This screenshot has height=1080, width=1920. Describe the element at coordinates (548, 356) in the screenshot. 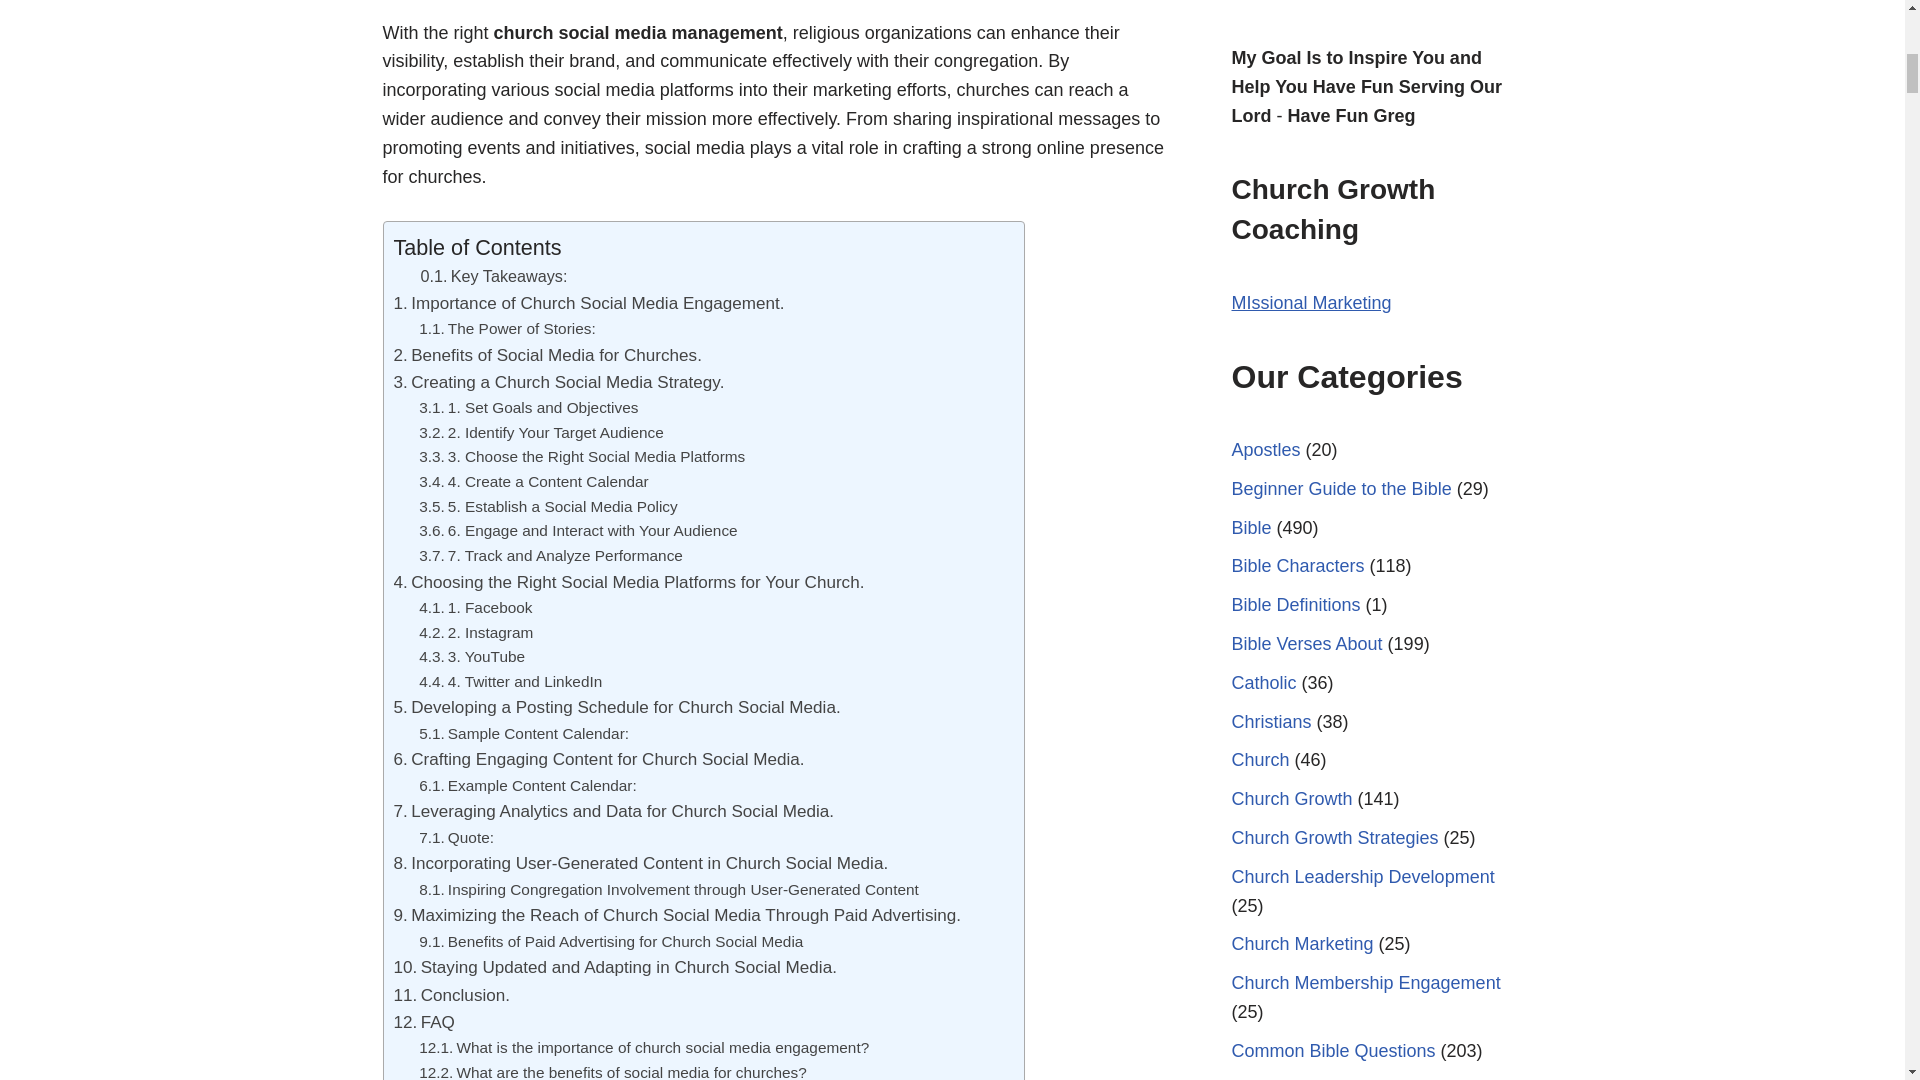

I see `Benefits of Social Media for Churches.` at that location.